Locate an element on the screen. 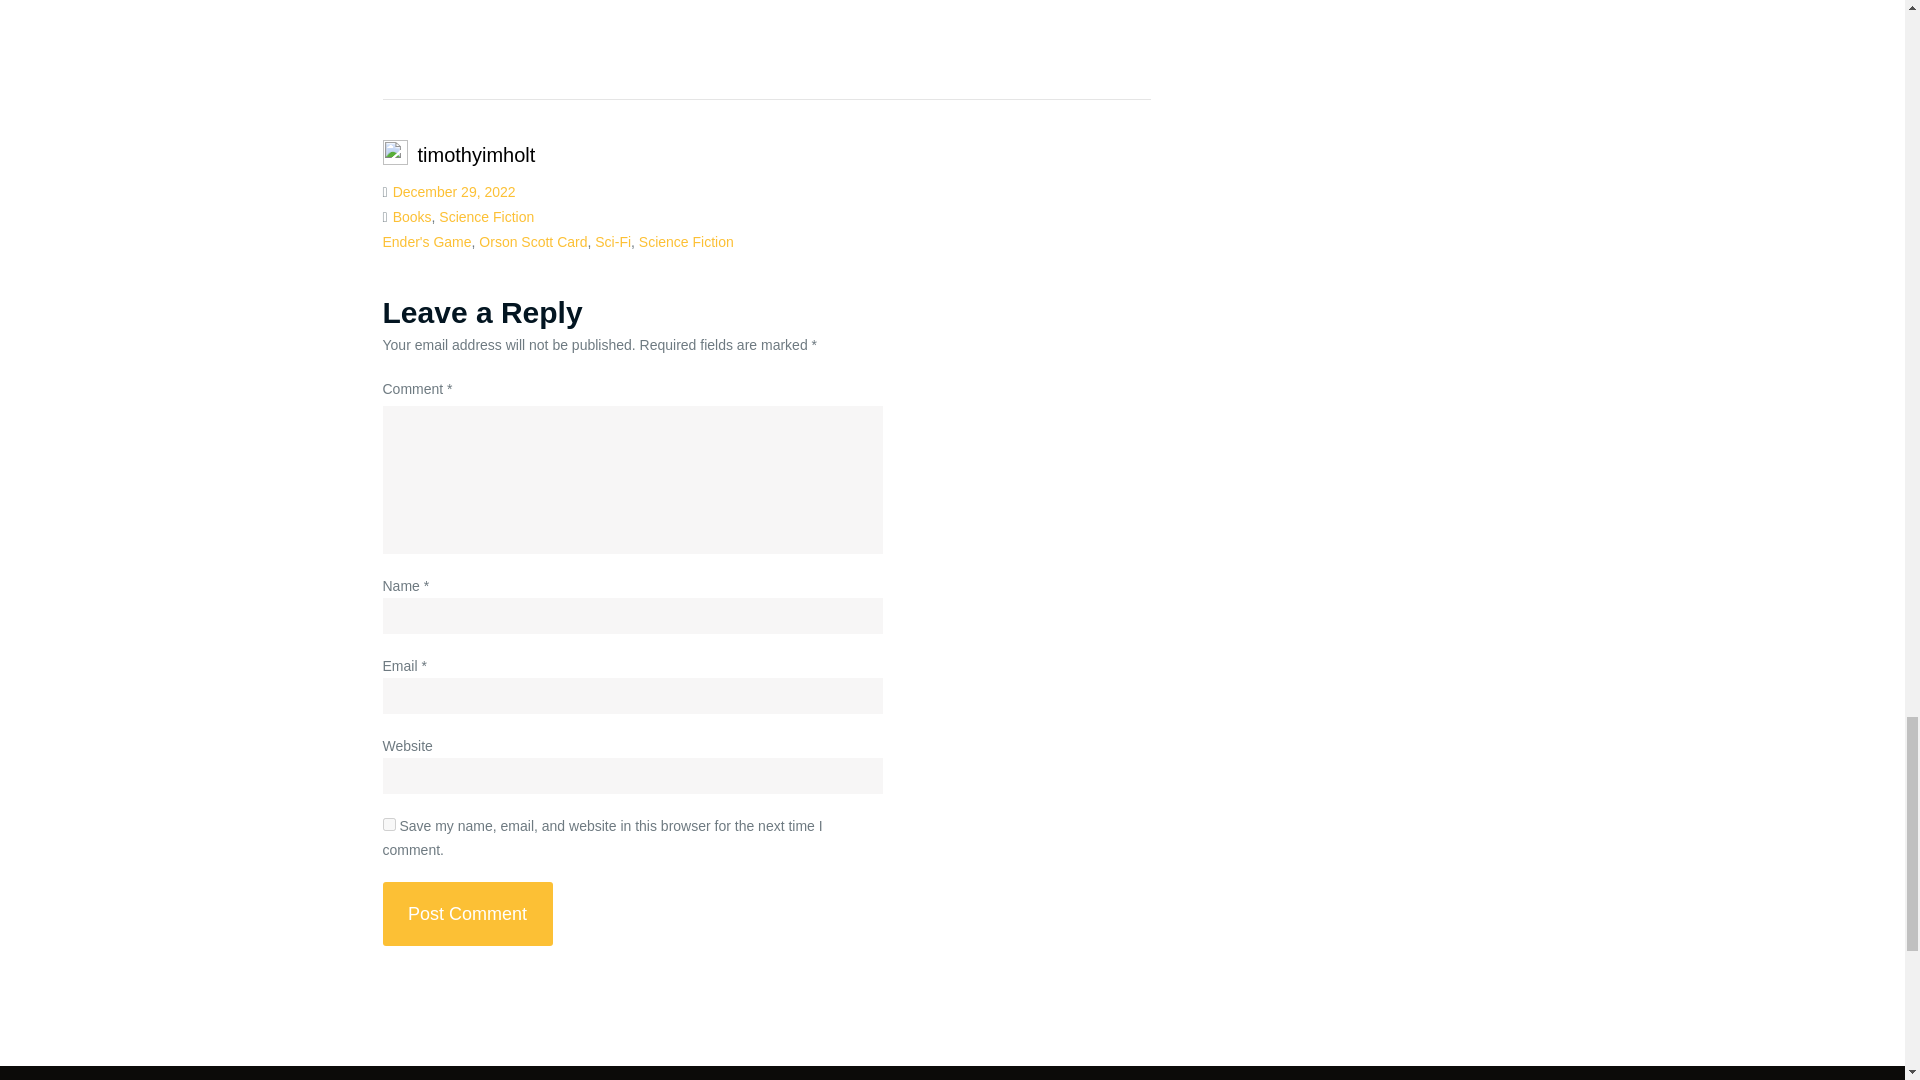 The image size is (1920, 1080). yes is located at coordinates (388, 824).